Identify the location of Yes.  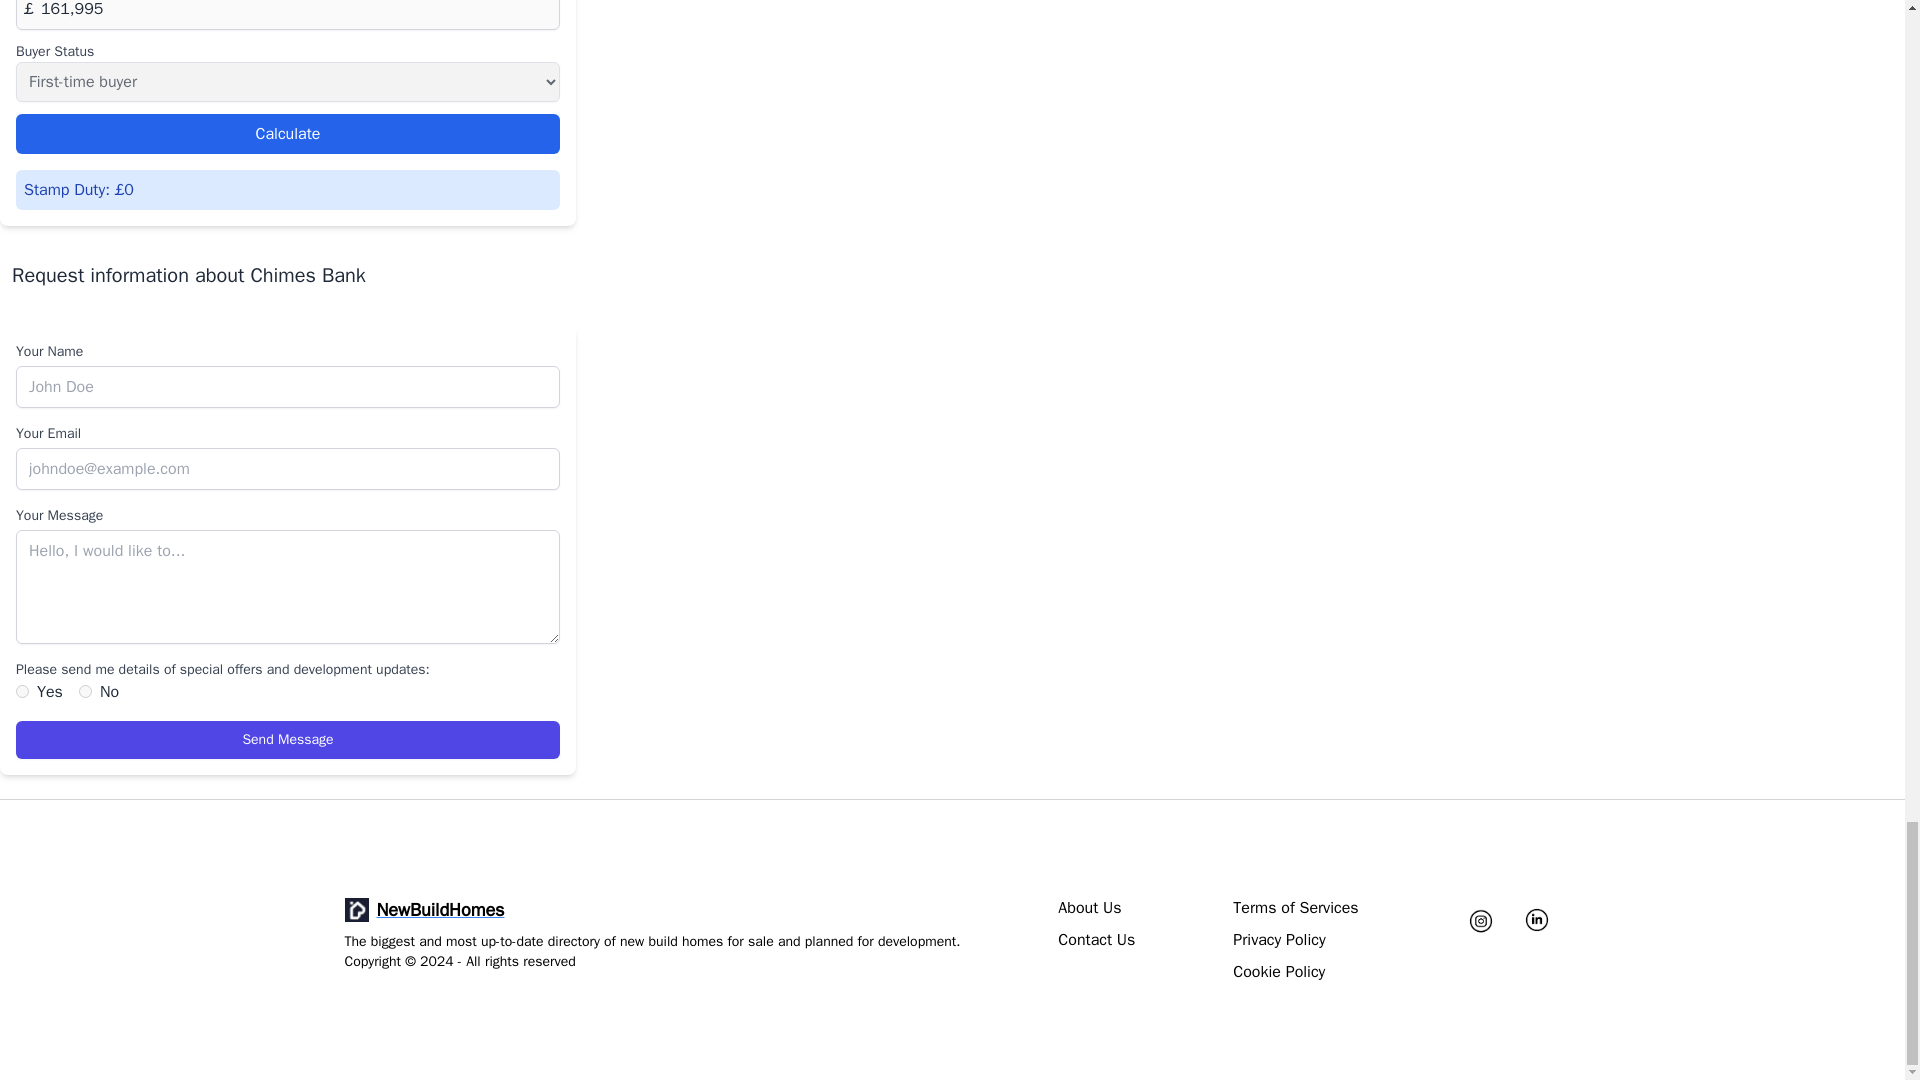
(22, 690).